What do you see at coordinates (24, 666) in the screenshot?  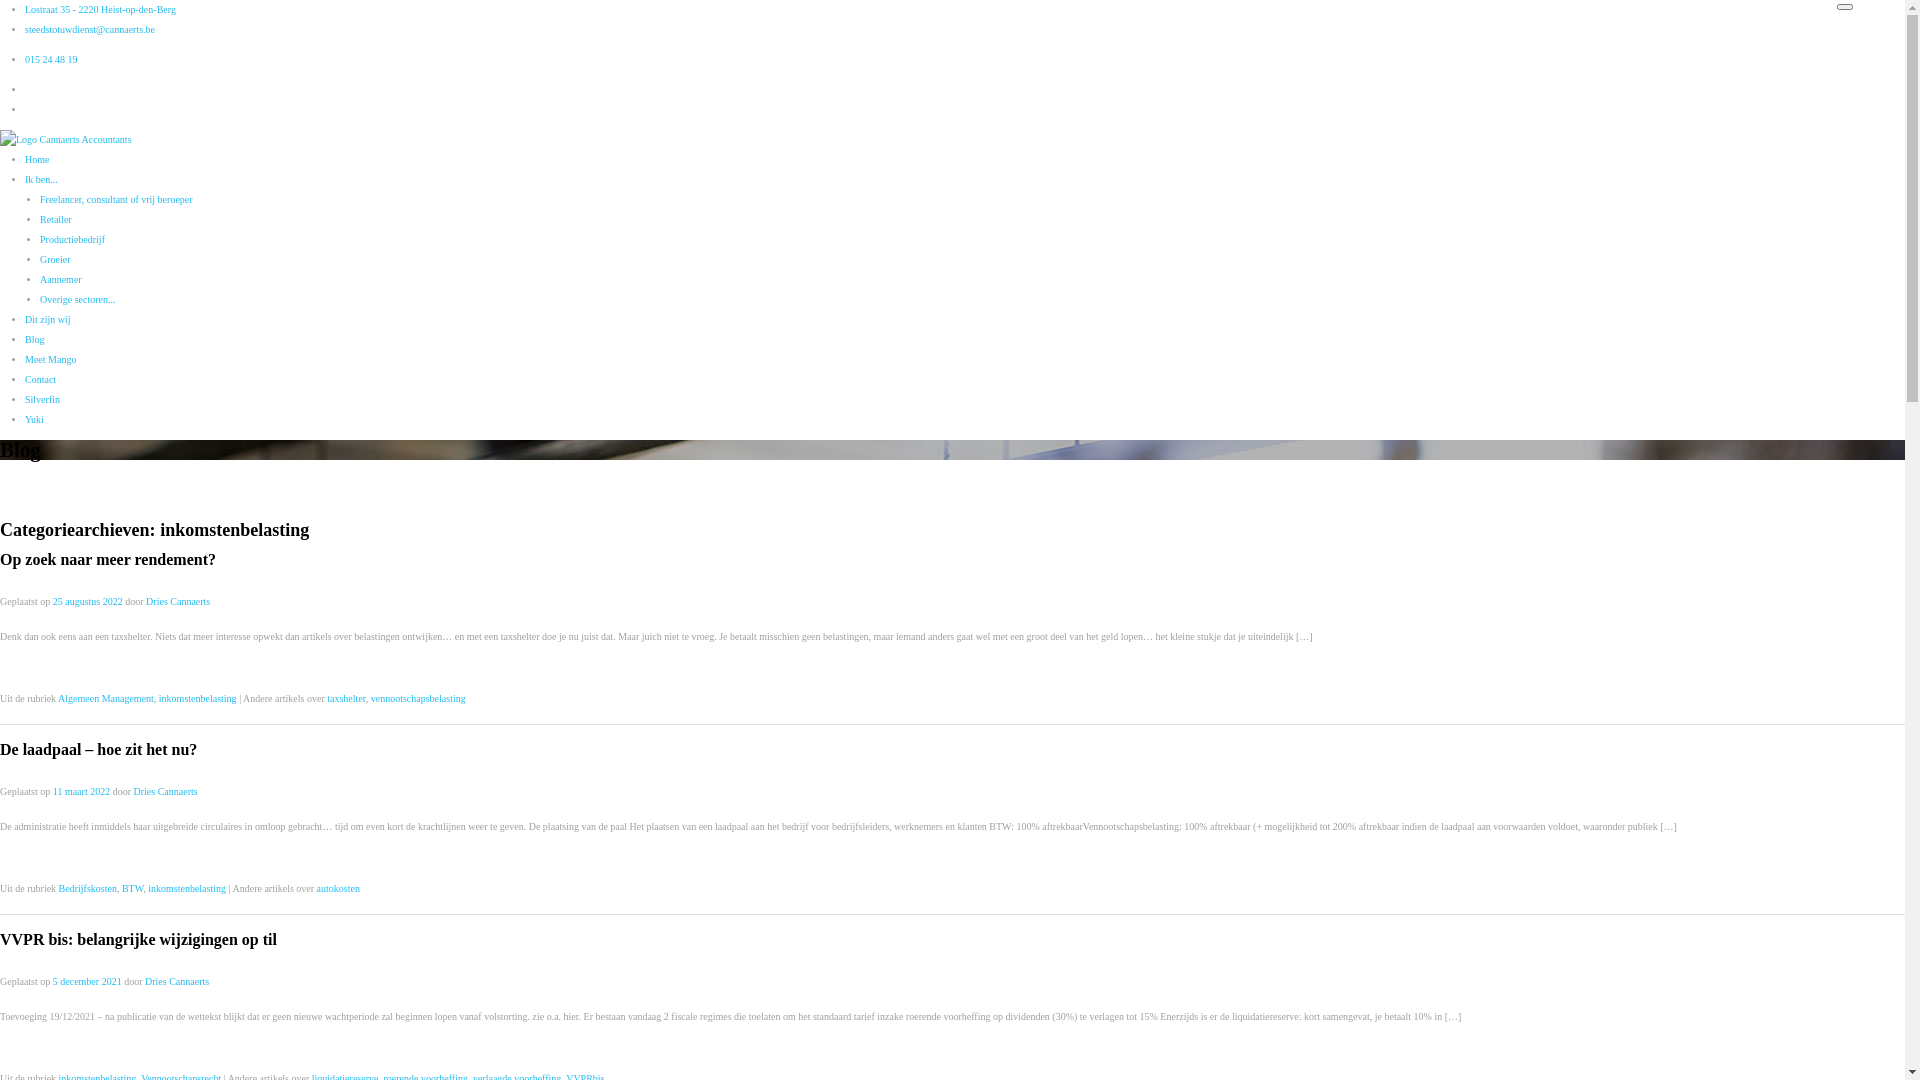 I see `Lees meer...` at bounding box center [24, 666].